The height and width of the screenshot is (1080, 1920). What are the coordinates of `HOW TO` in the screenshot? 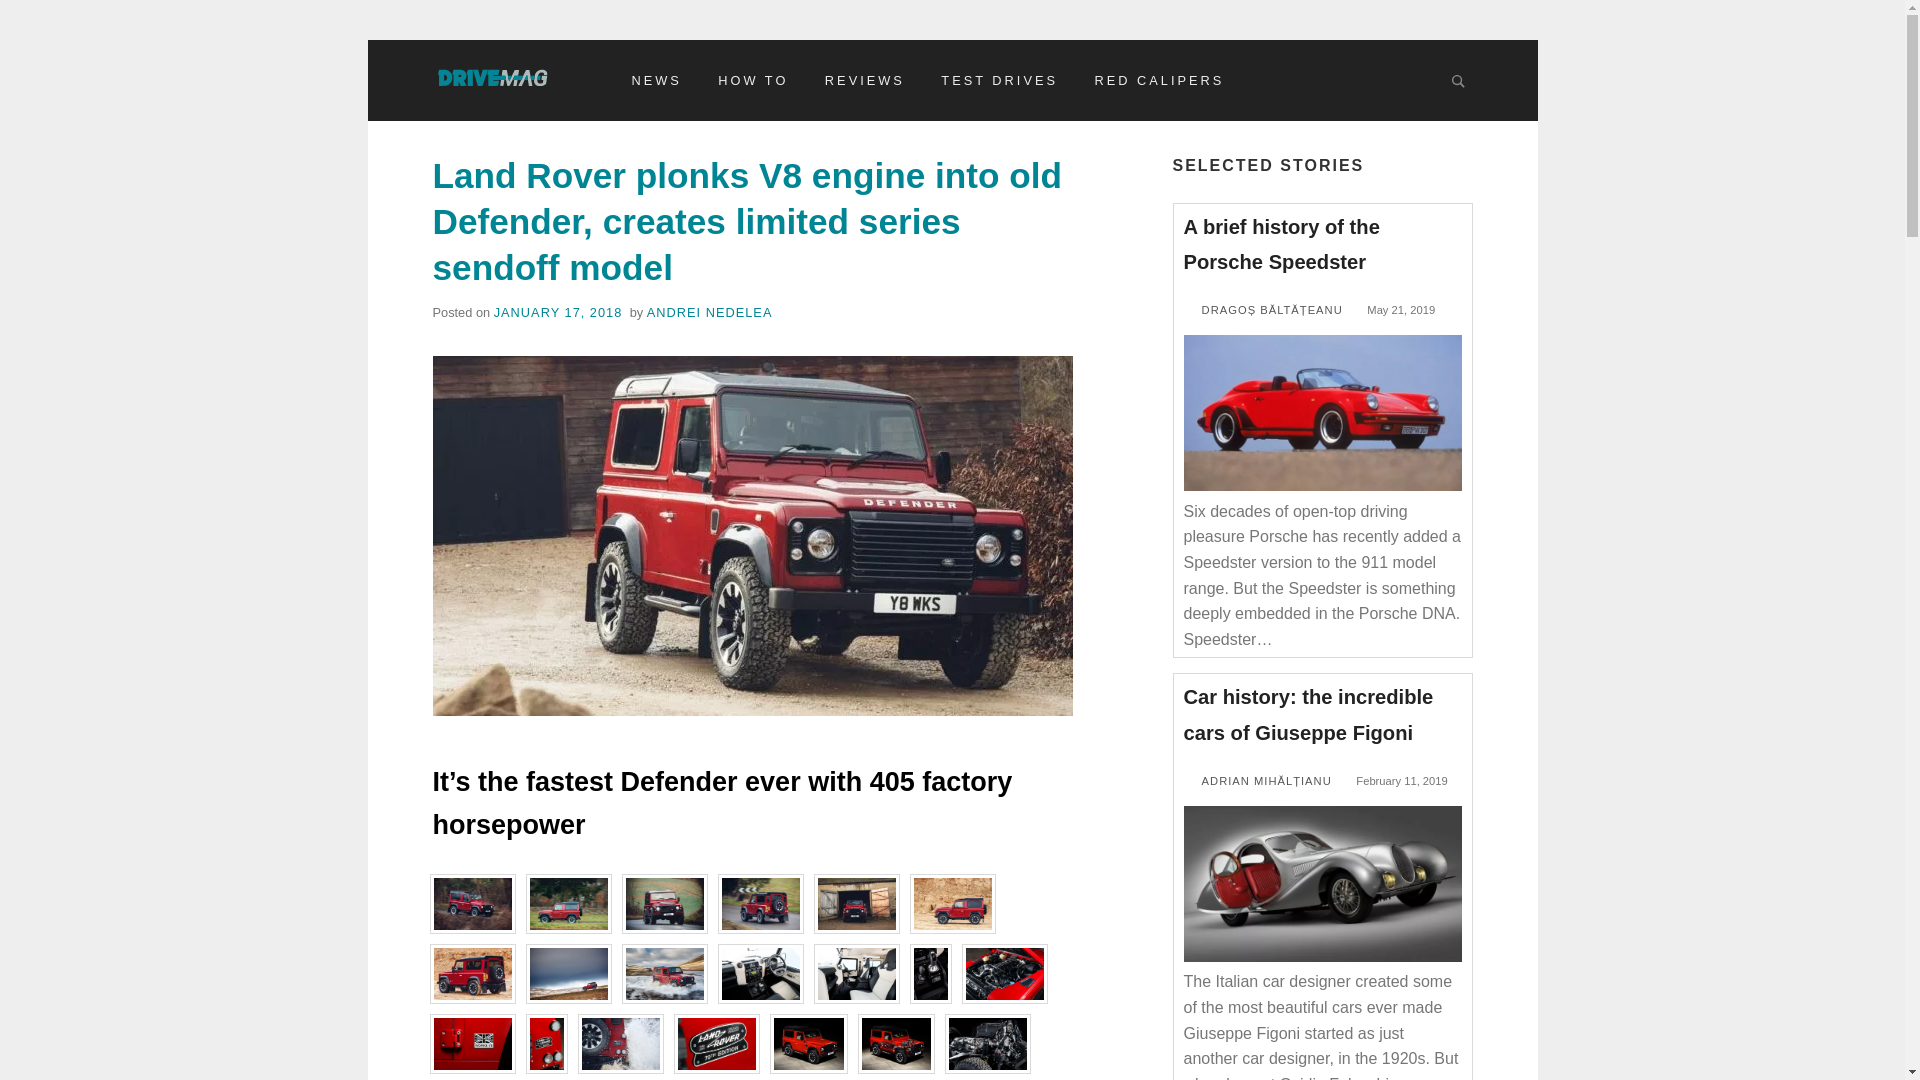 It's located at (753, 80).